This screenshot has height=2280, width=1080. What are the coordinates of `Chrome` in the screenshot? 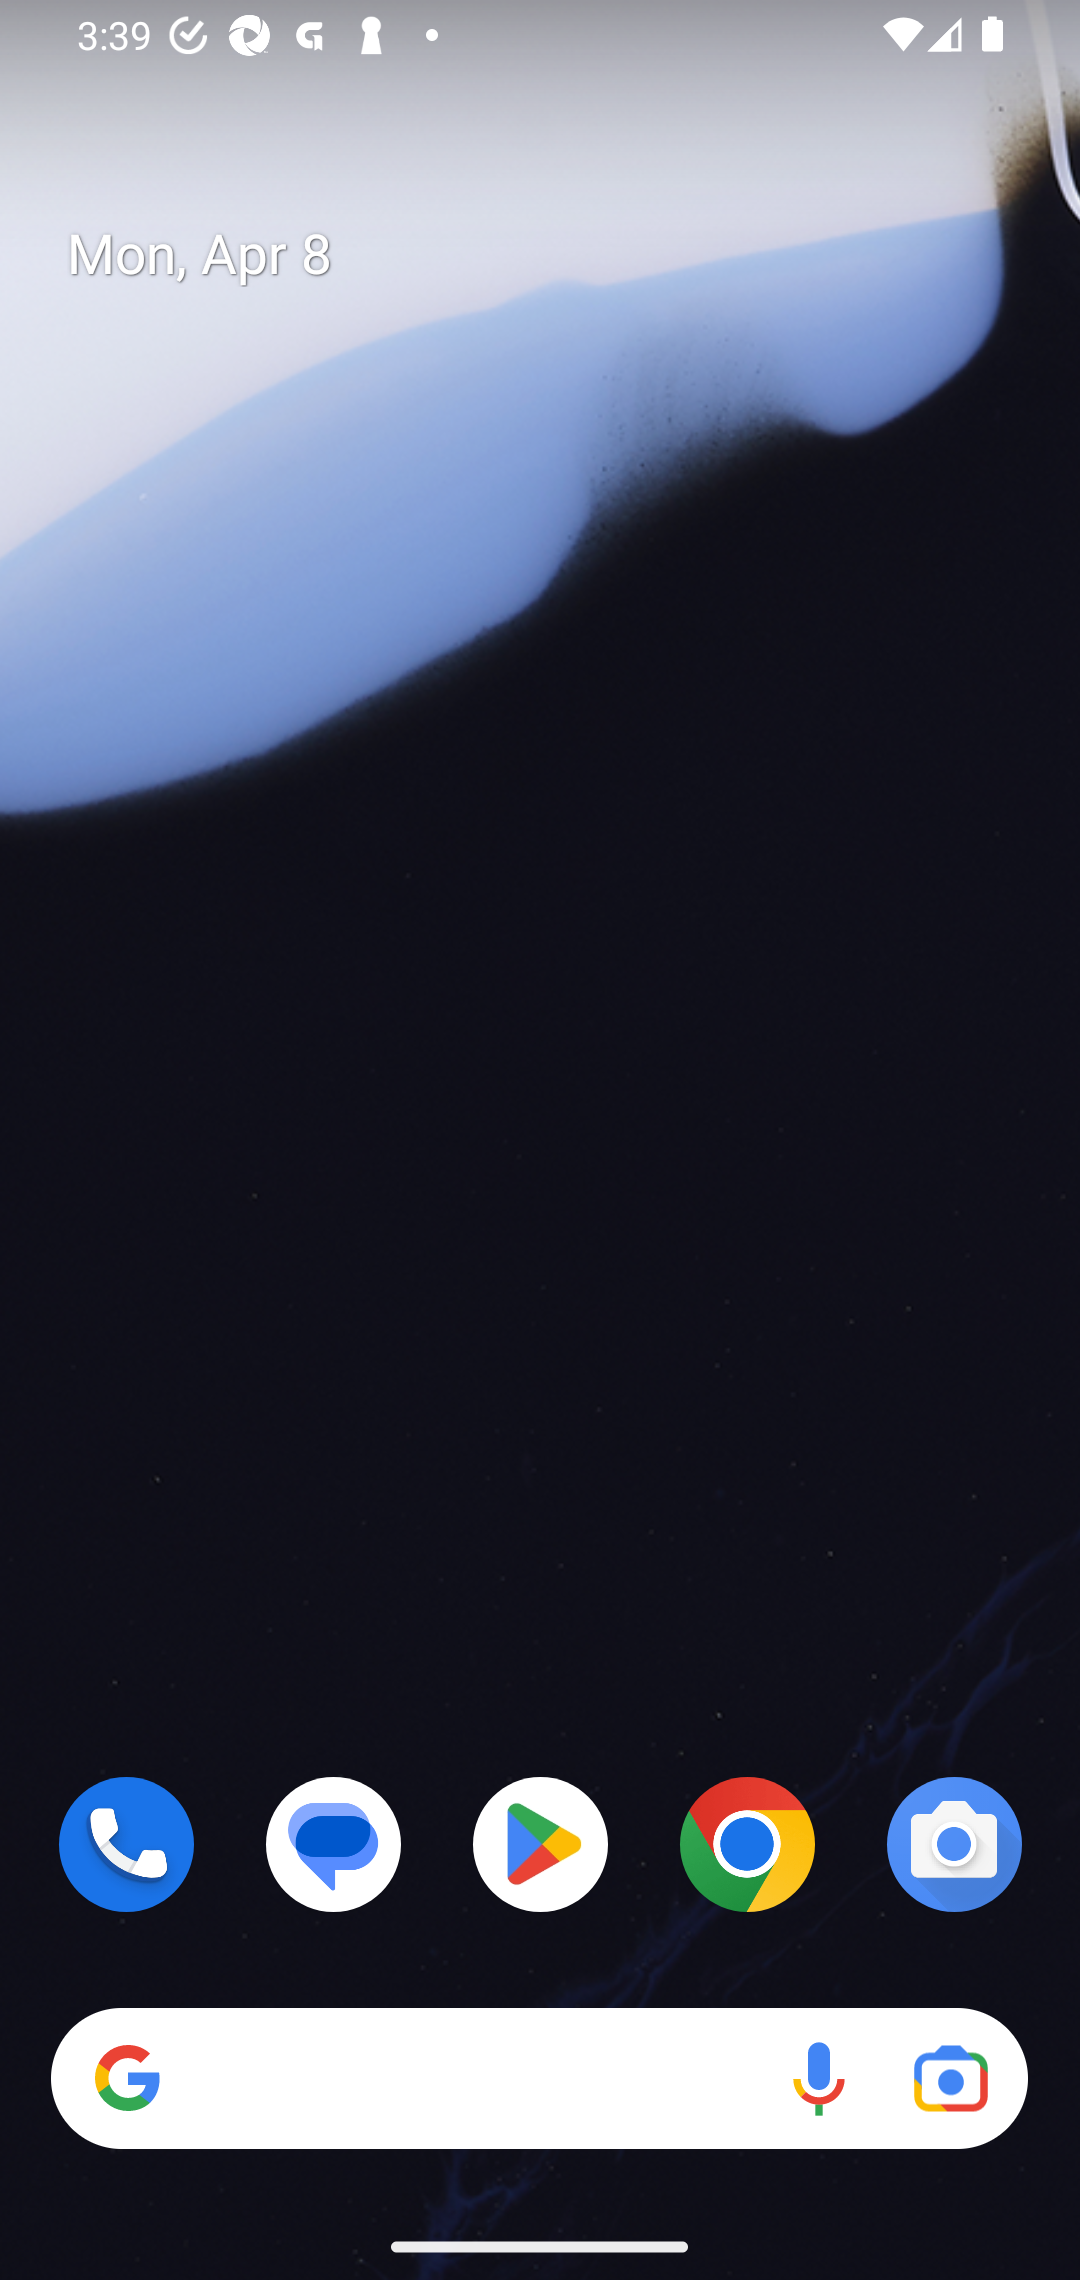 It's located at (747, 1844).